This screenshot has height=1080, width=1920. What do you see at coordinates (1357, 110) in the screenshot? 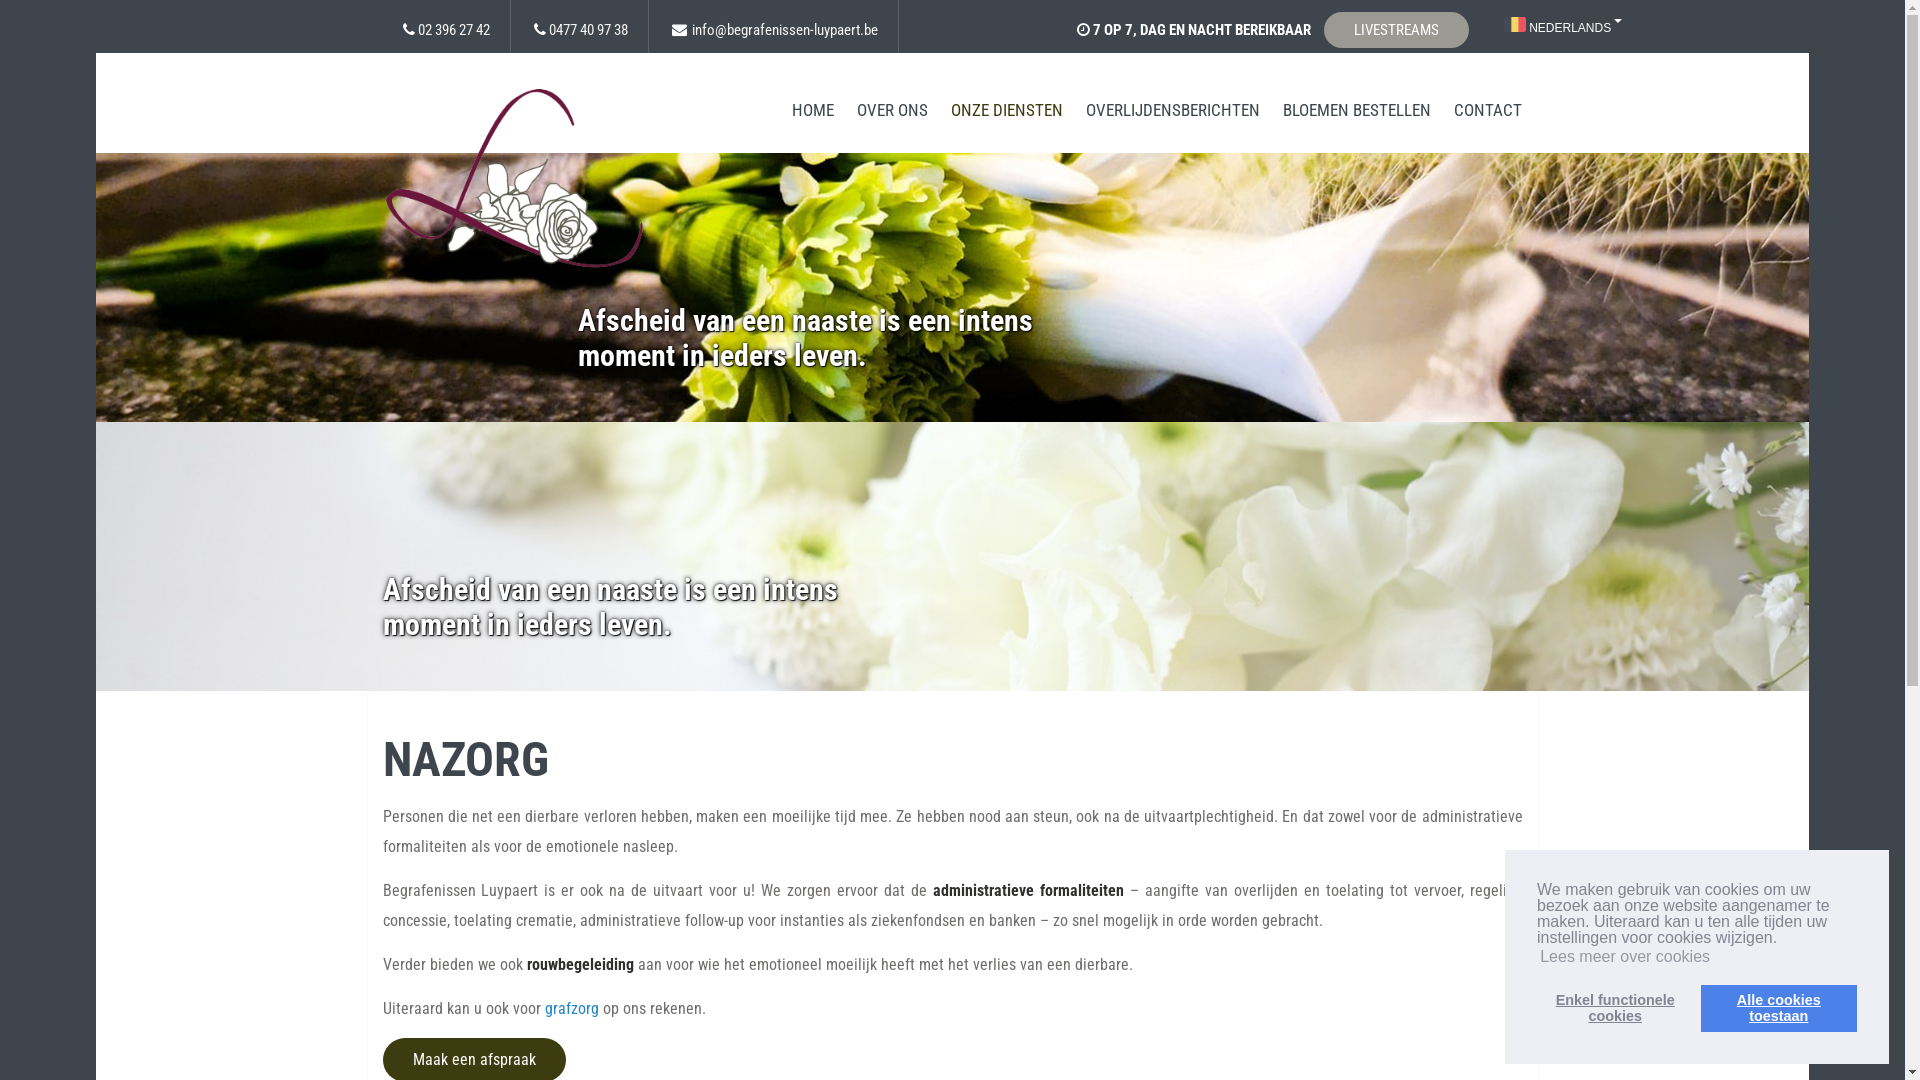
I see `BLOEMEN BESTELLEN` at bounding box center [1357, 110].